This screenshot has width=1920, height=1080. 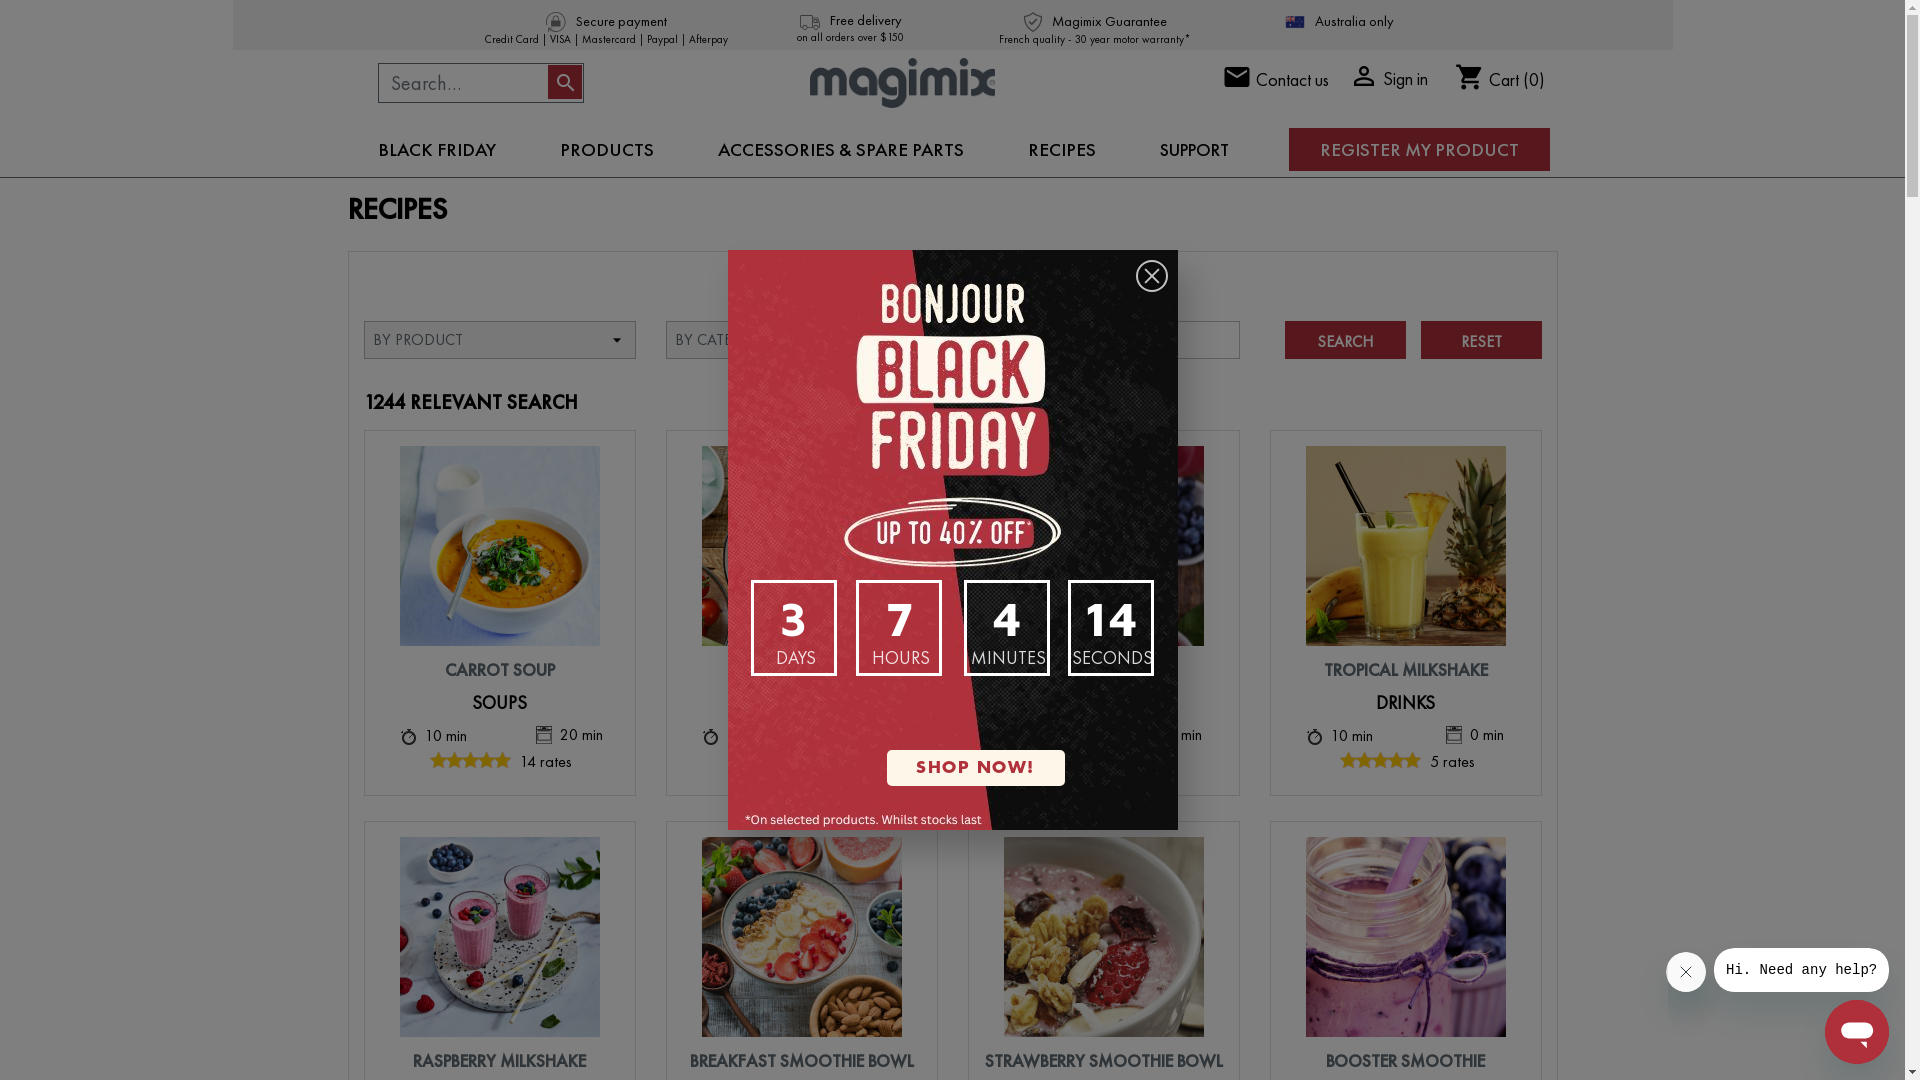 I want to click on Close message, so click(x=1686, y=972).